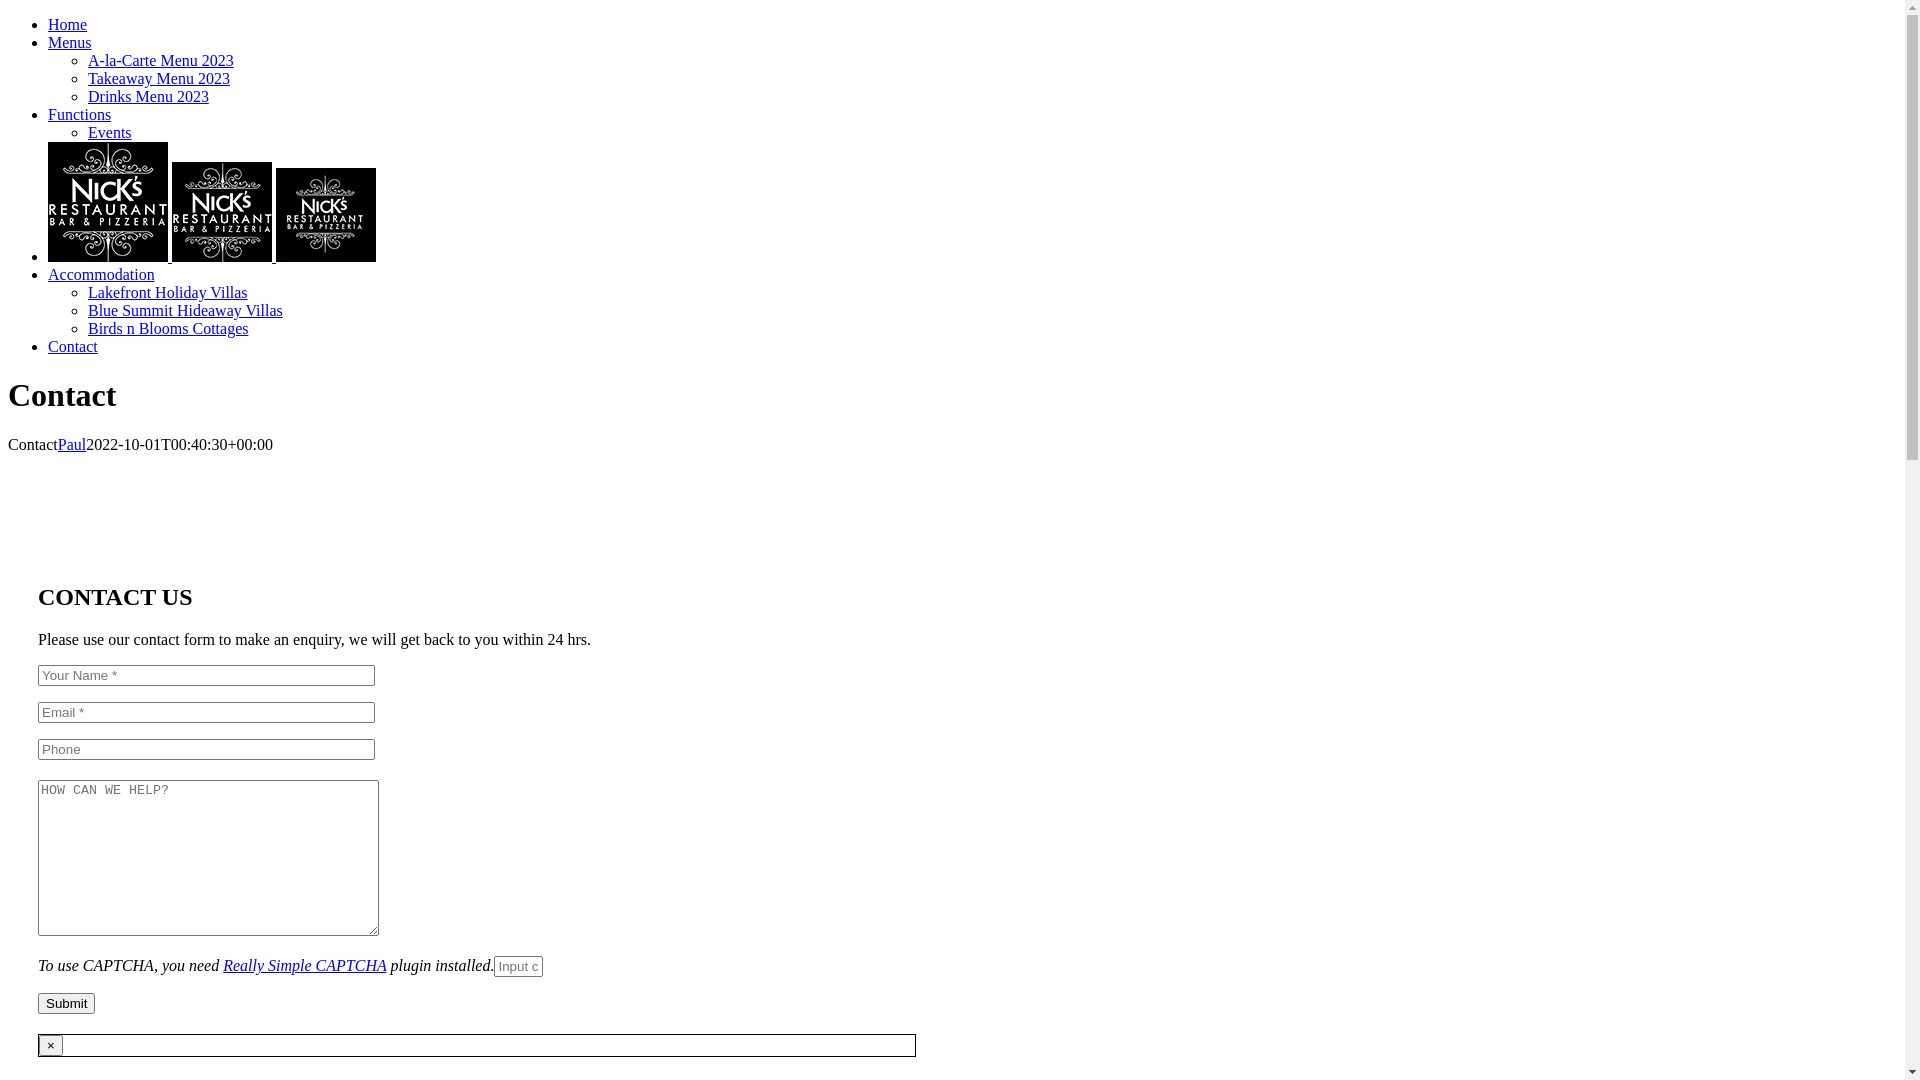 Image resolution: width=1920 pixels, height=1080 pixels. I want to click on Home, so click(68, 24).